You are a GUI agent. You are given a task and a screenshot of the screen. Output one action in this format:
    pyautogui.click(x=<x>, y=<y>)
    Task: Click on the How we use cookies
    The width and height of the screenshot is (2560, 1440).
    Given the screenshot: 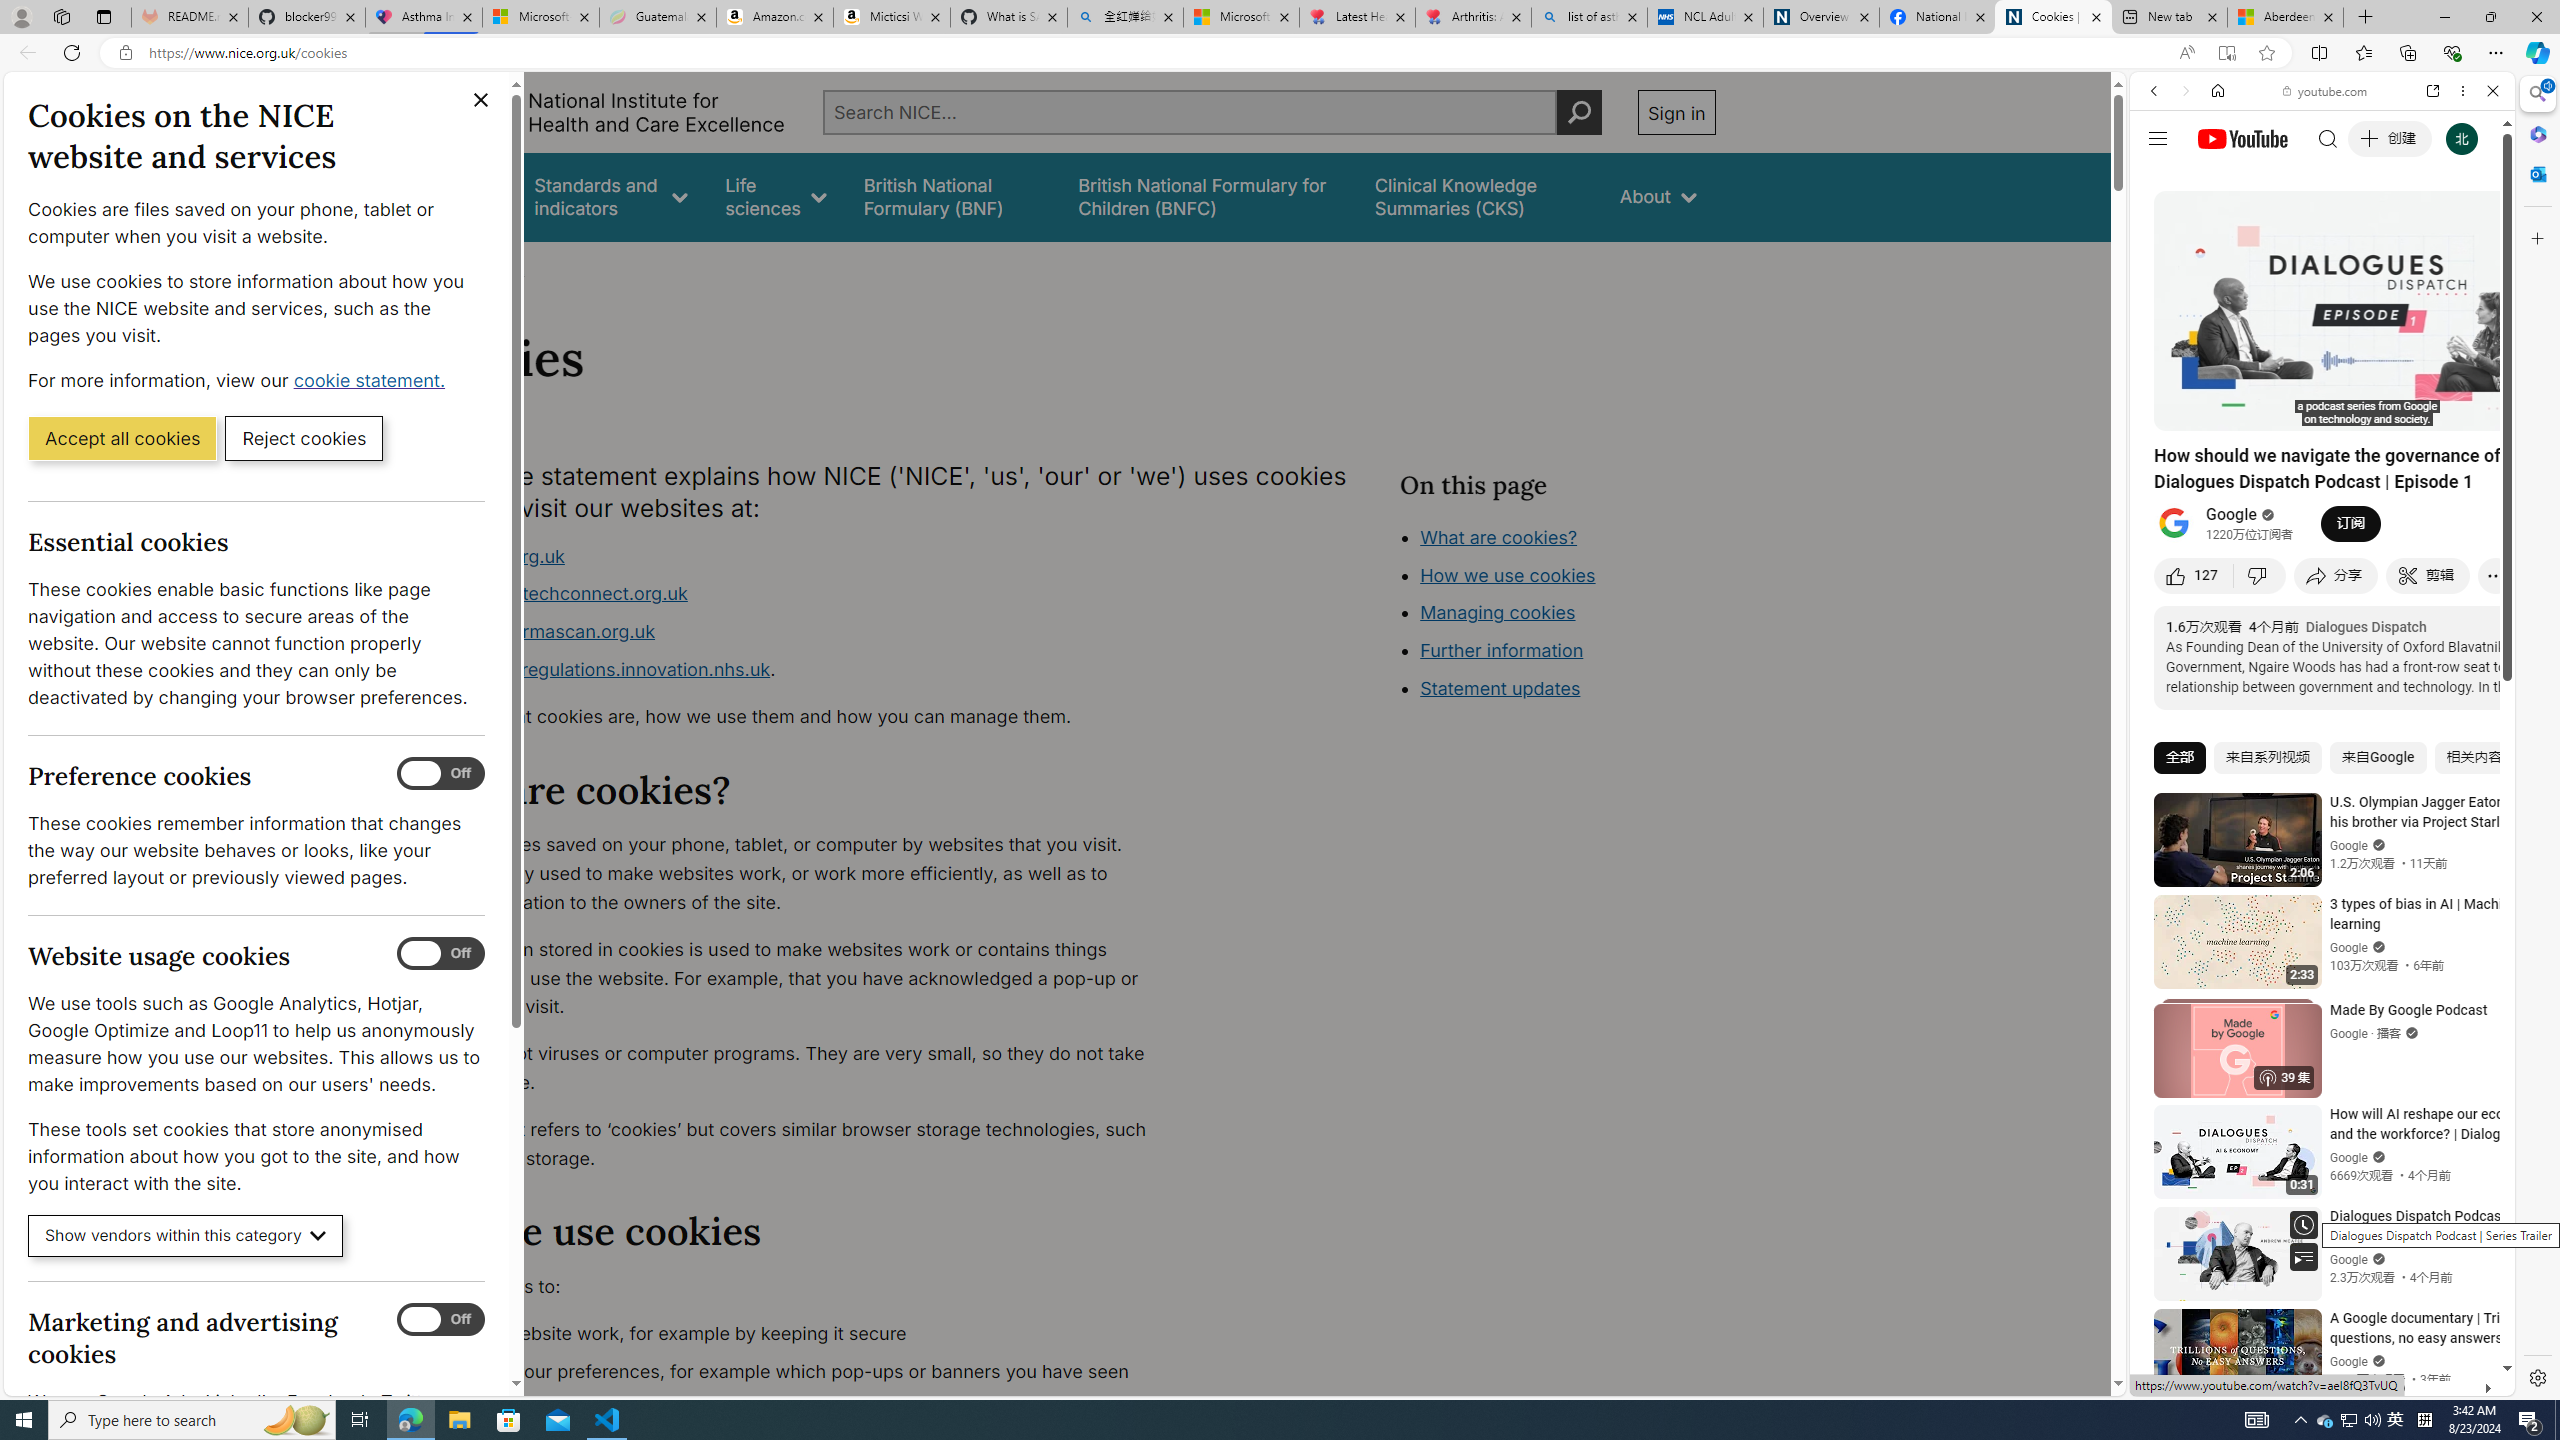 What is the action you would take?
    pyautogui.click(x=1576, y=686)
    